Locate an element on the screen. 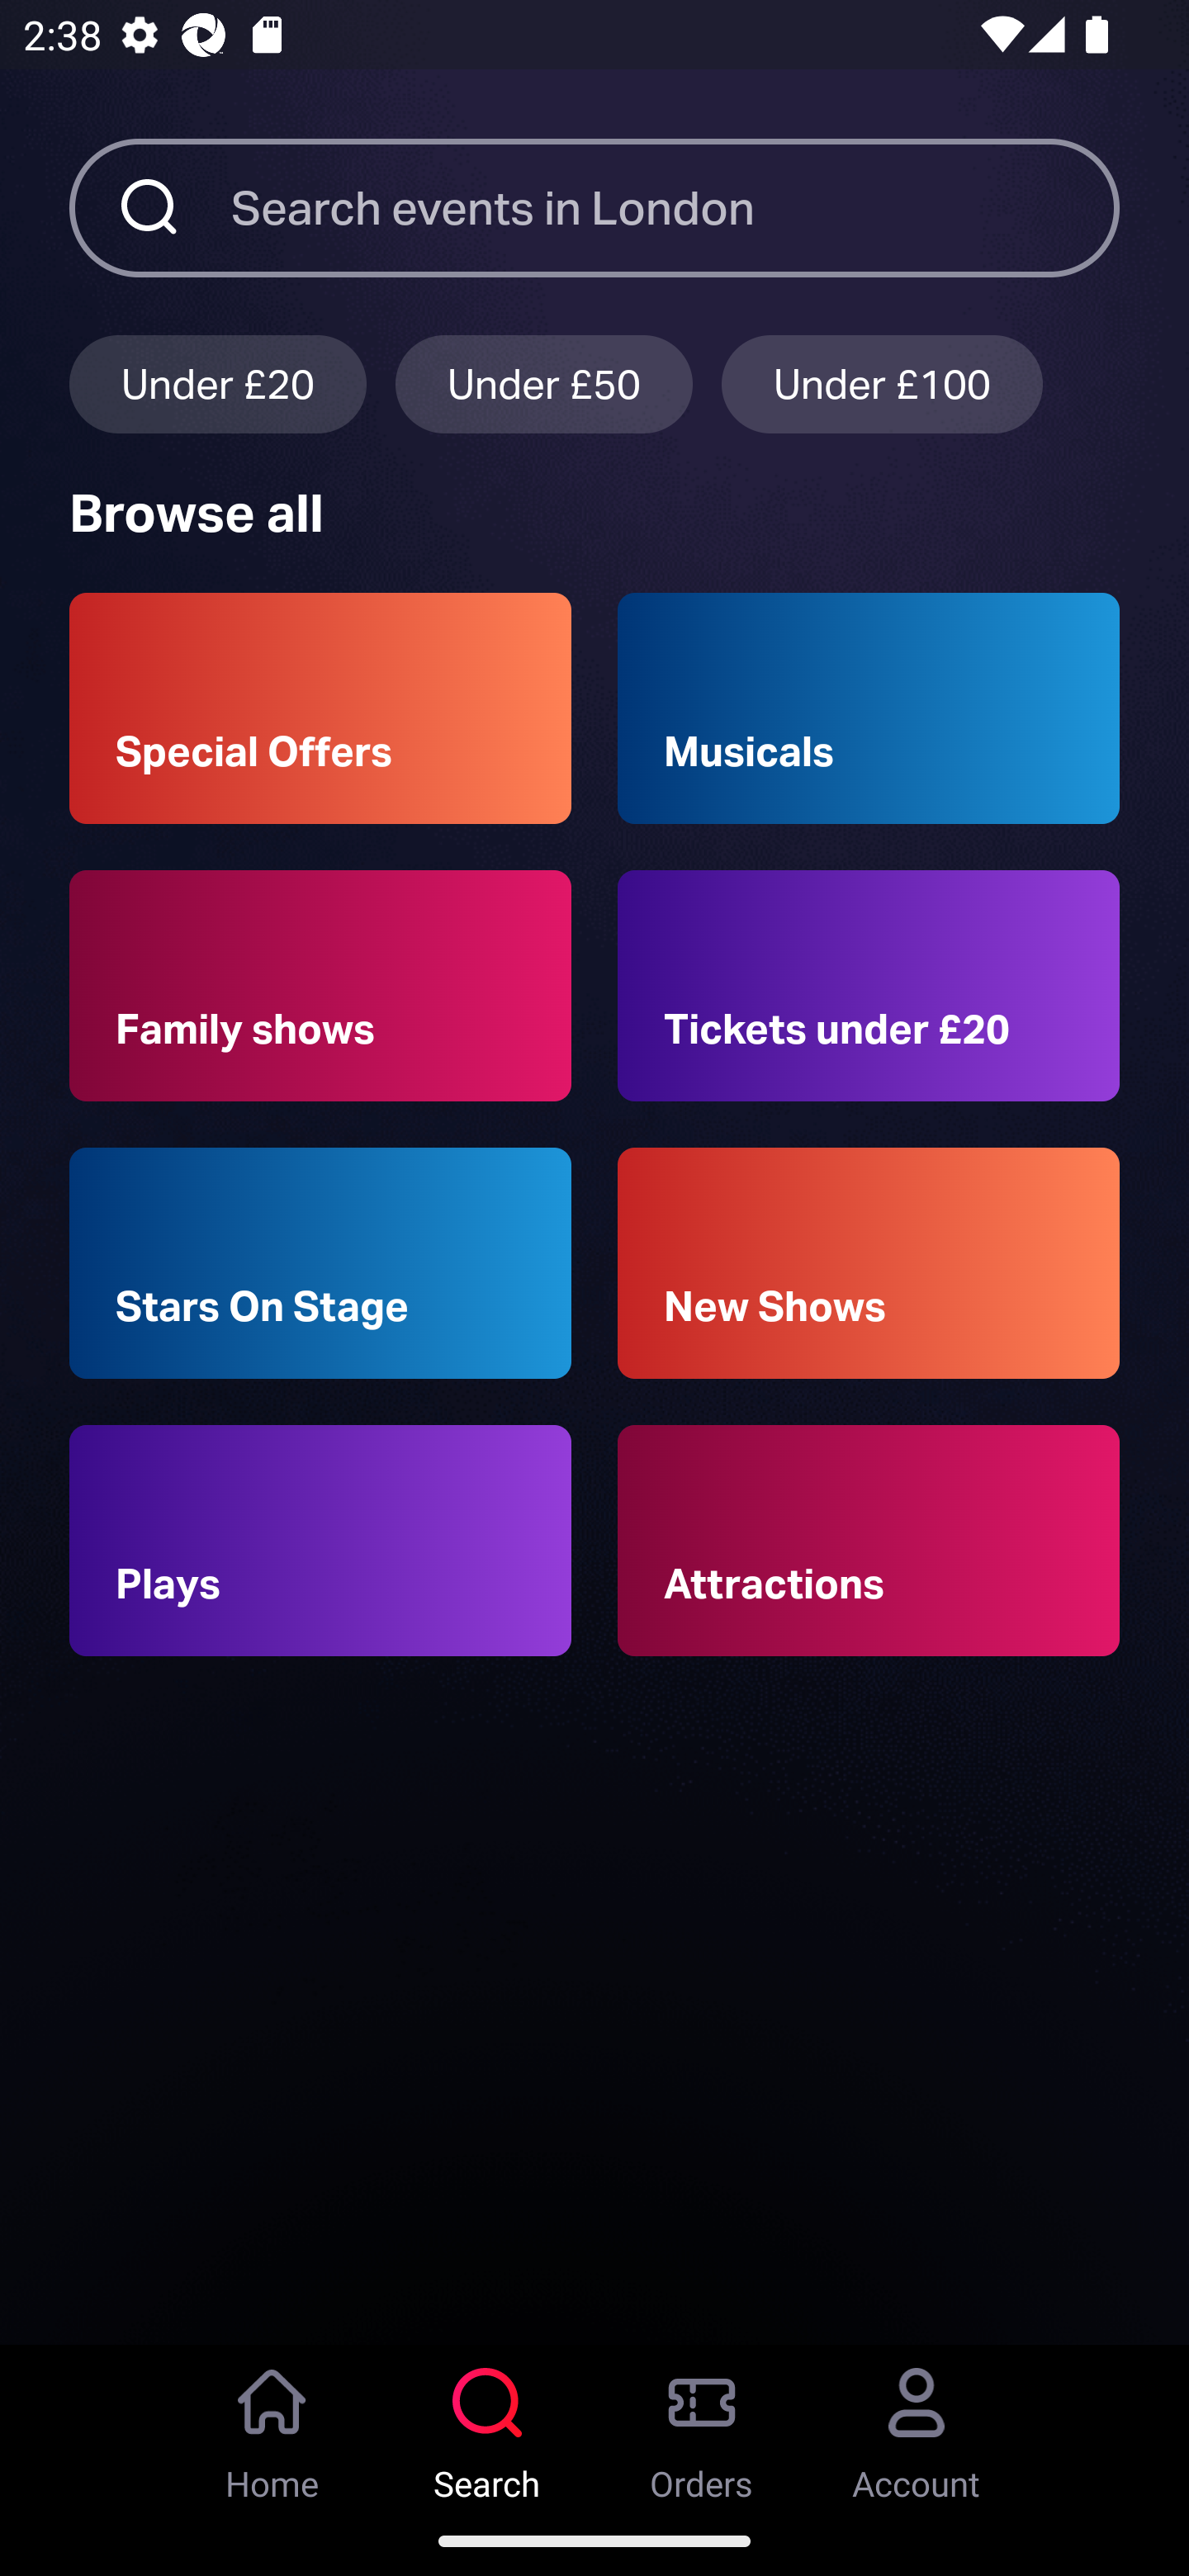  Home is located at coordinates (272, 2425).